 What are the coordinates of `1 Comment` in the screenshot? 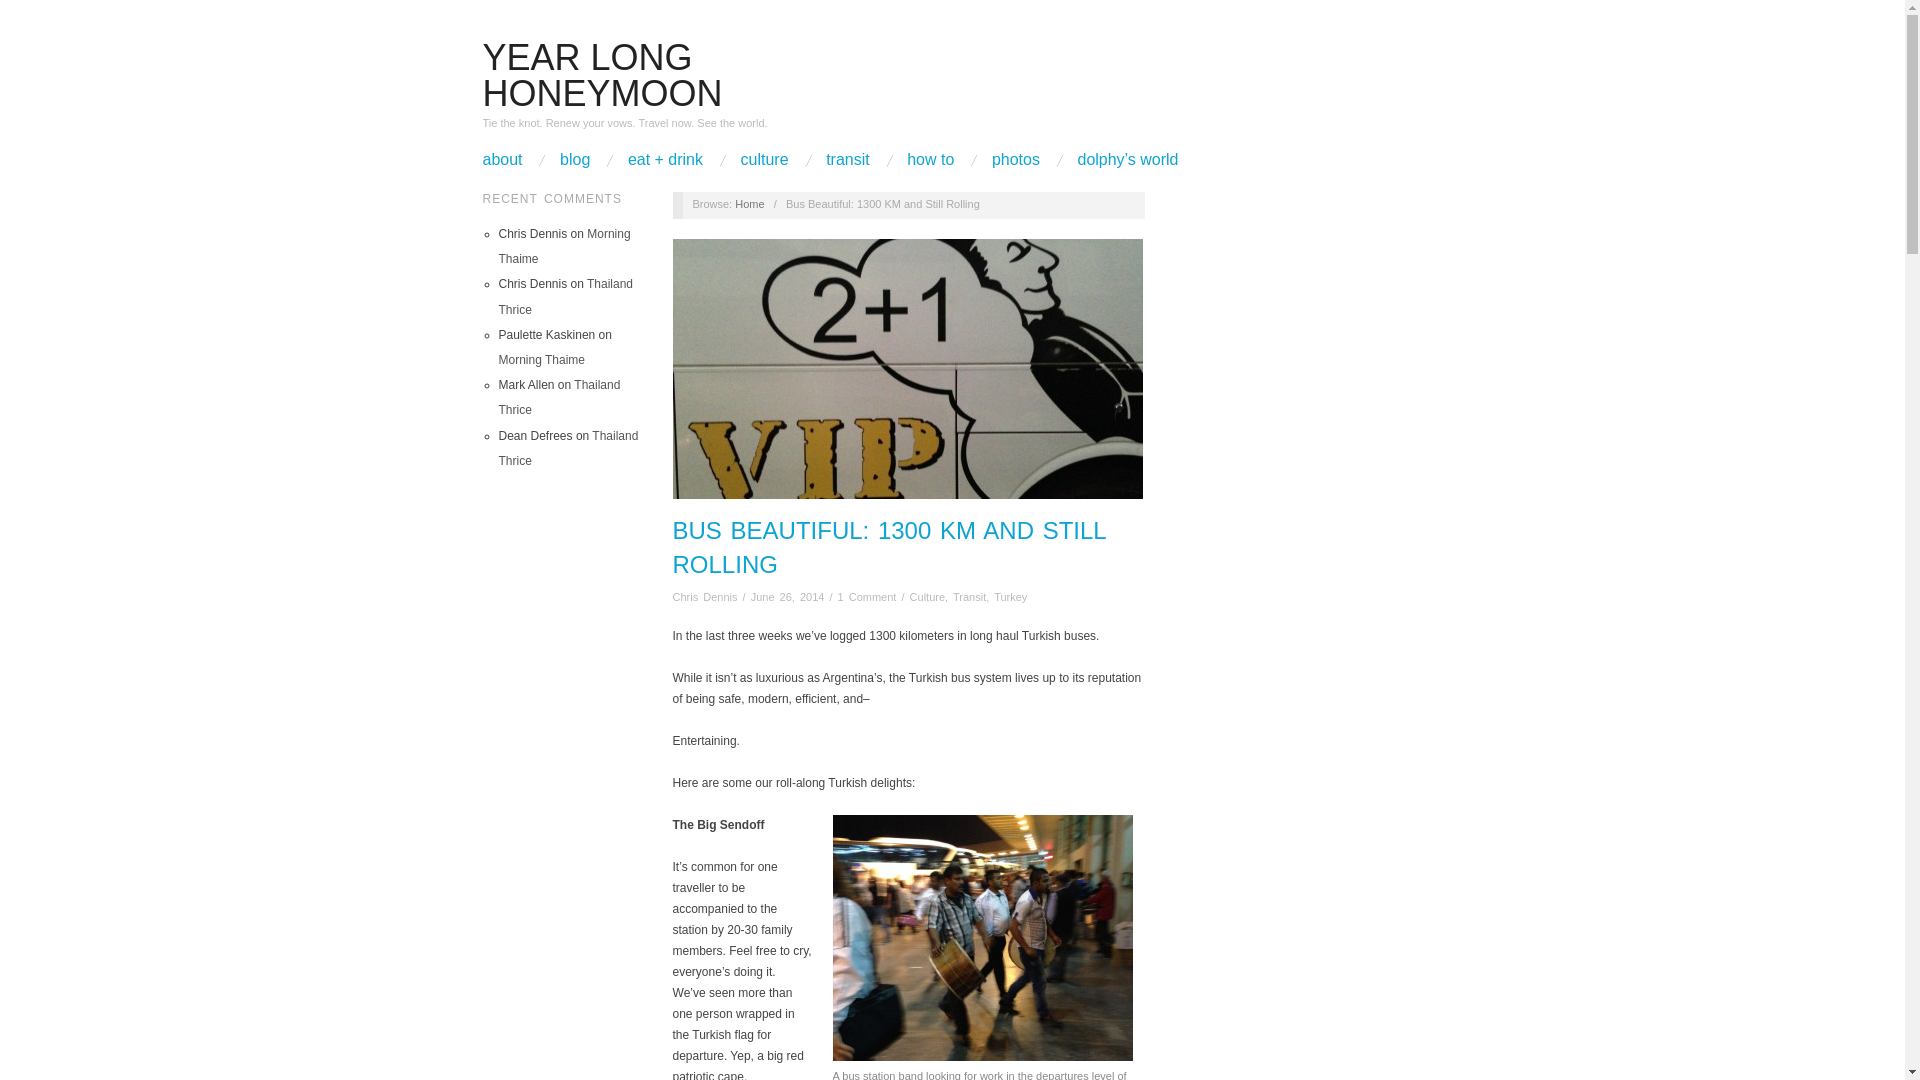 It's located at (866, 596).